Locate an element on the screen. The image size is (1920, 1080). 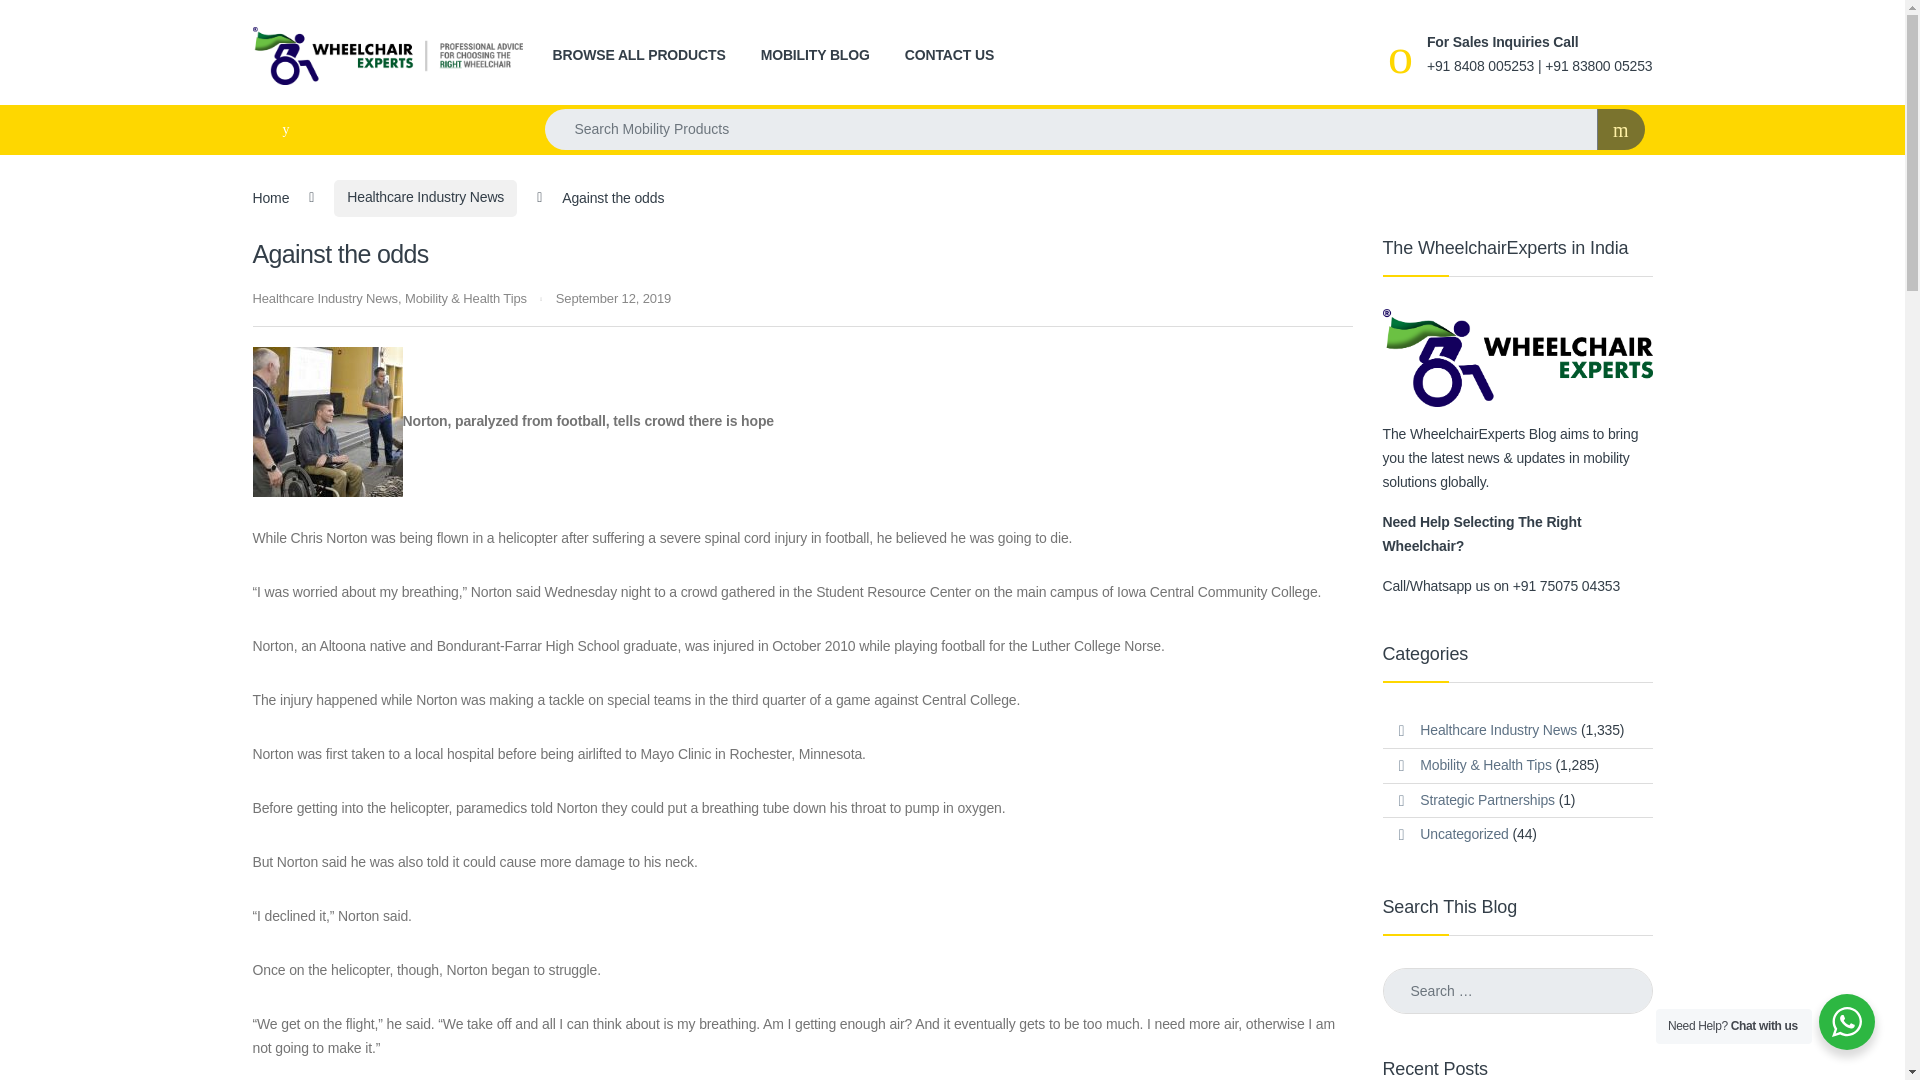
September 12, 2019 is located at coordinates (613, 298).